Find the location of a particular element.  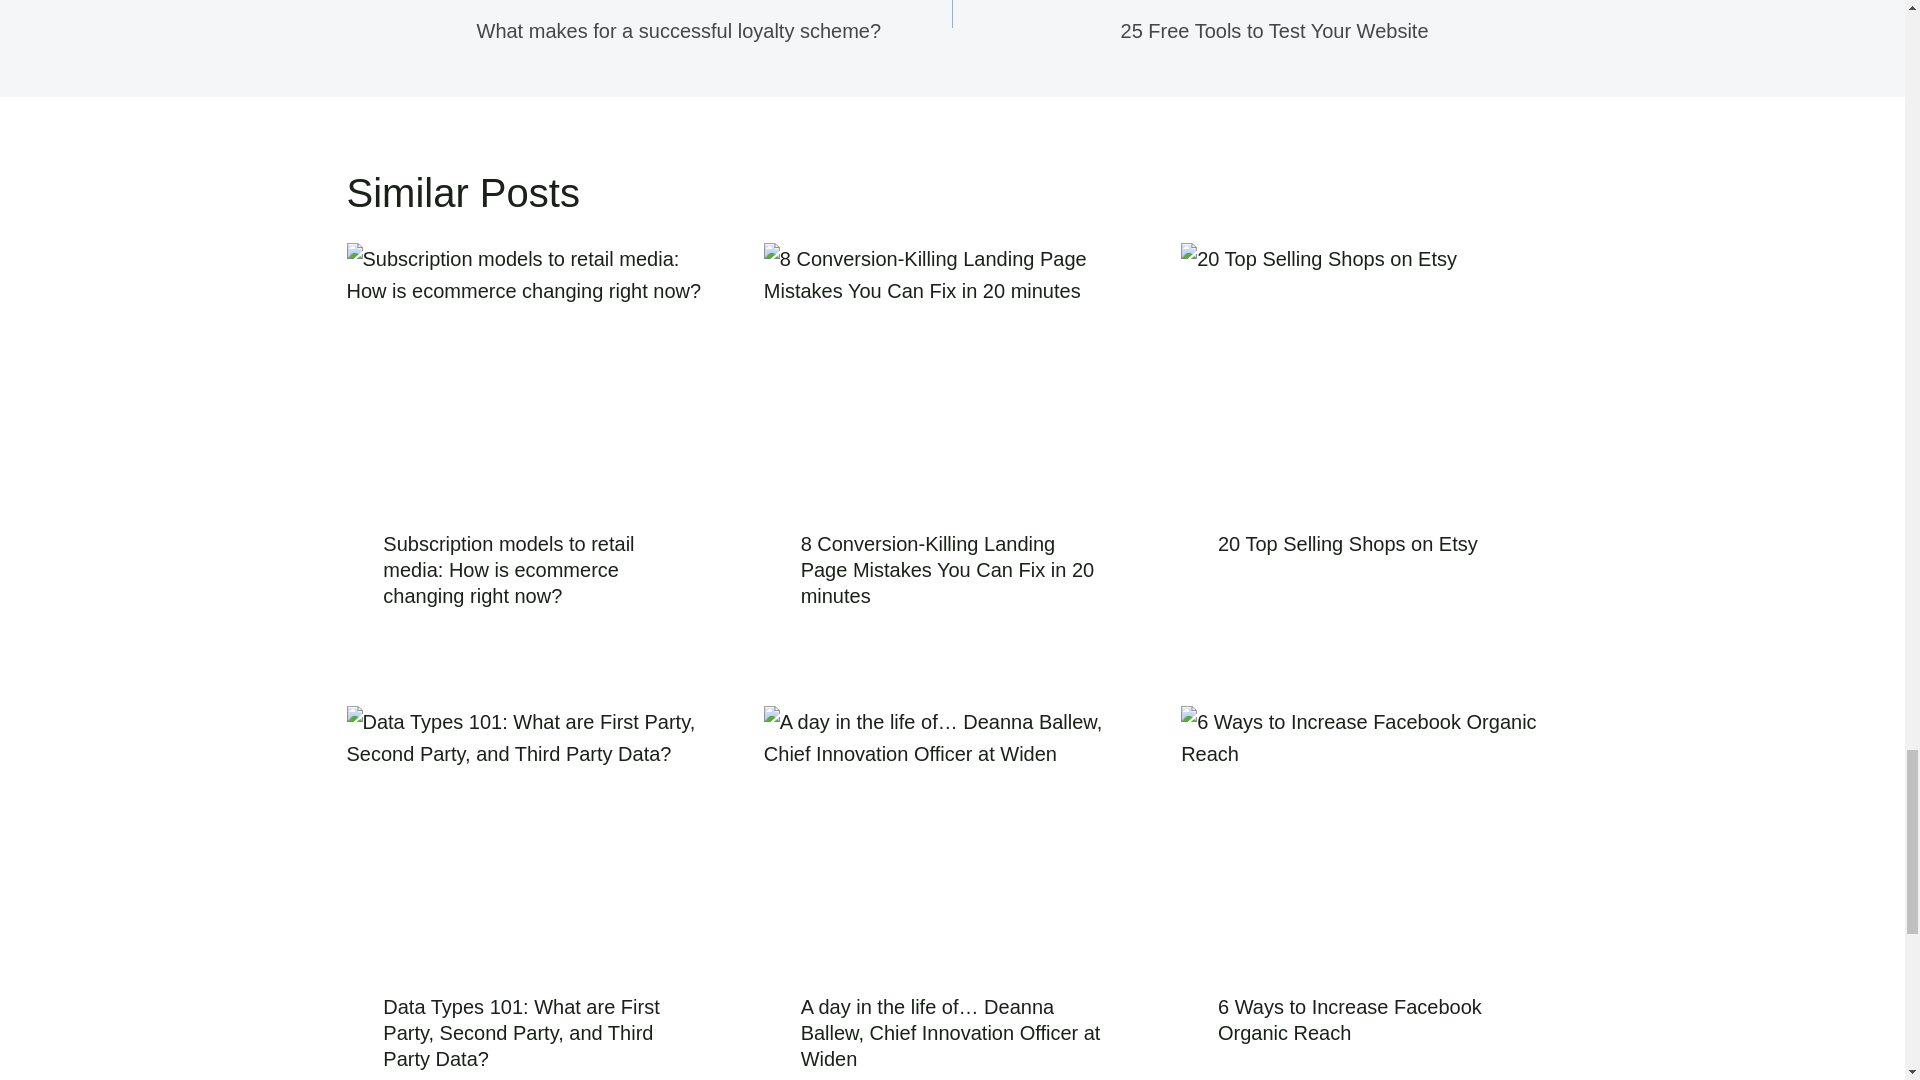

20 Top Selling Shops on Etsy is located at coordinates (1190, 23).